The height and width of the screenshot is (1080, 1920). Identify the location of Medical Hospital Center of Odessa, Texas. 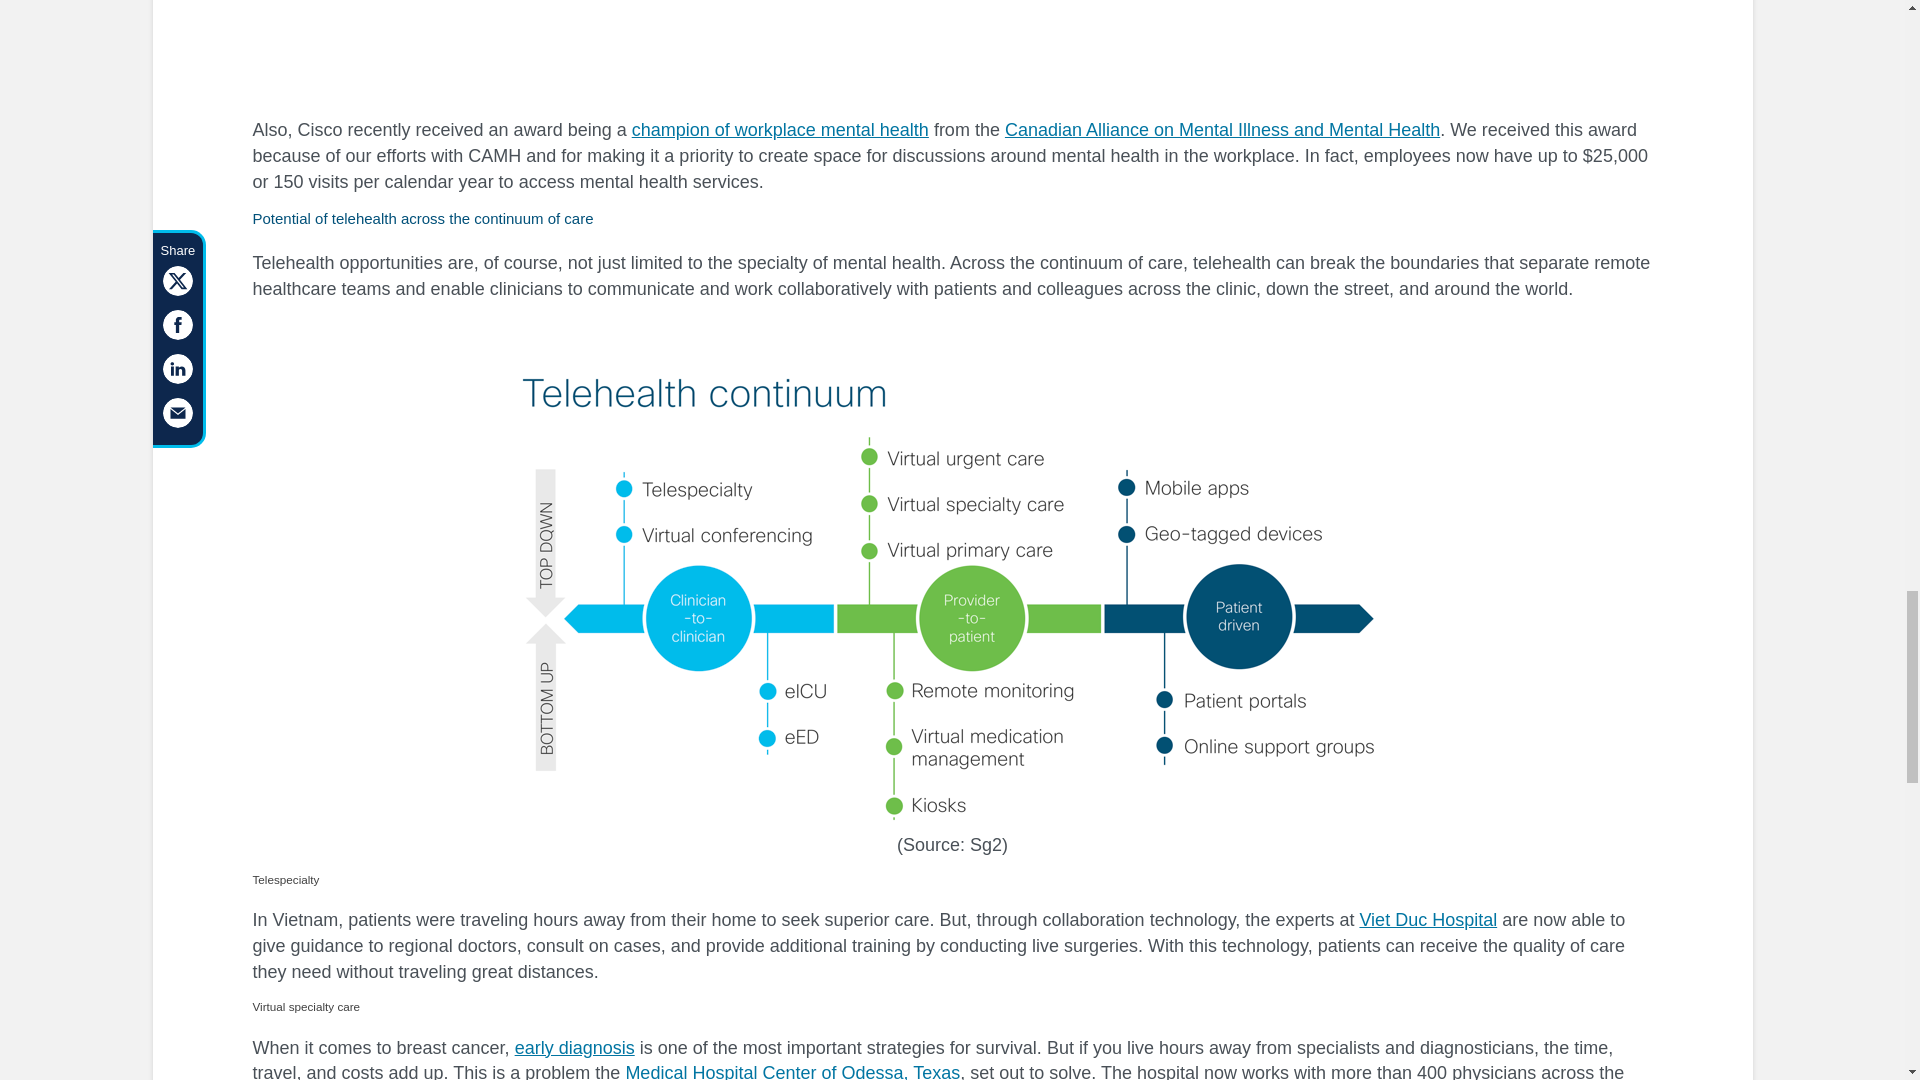
(792, 1071).